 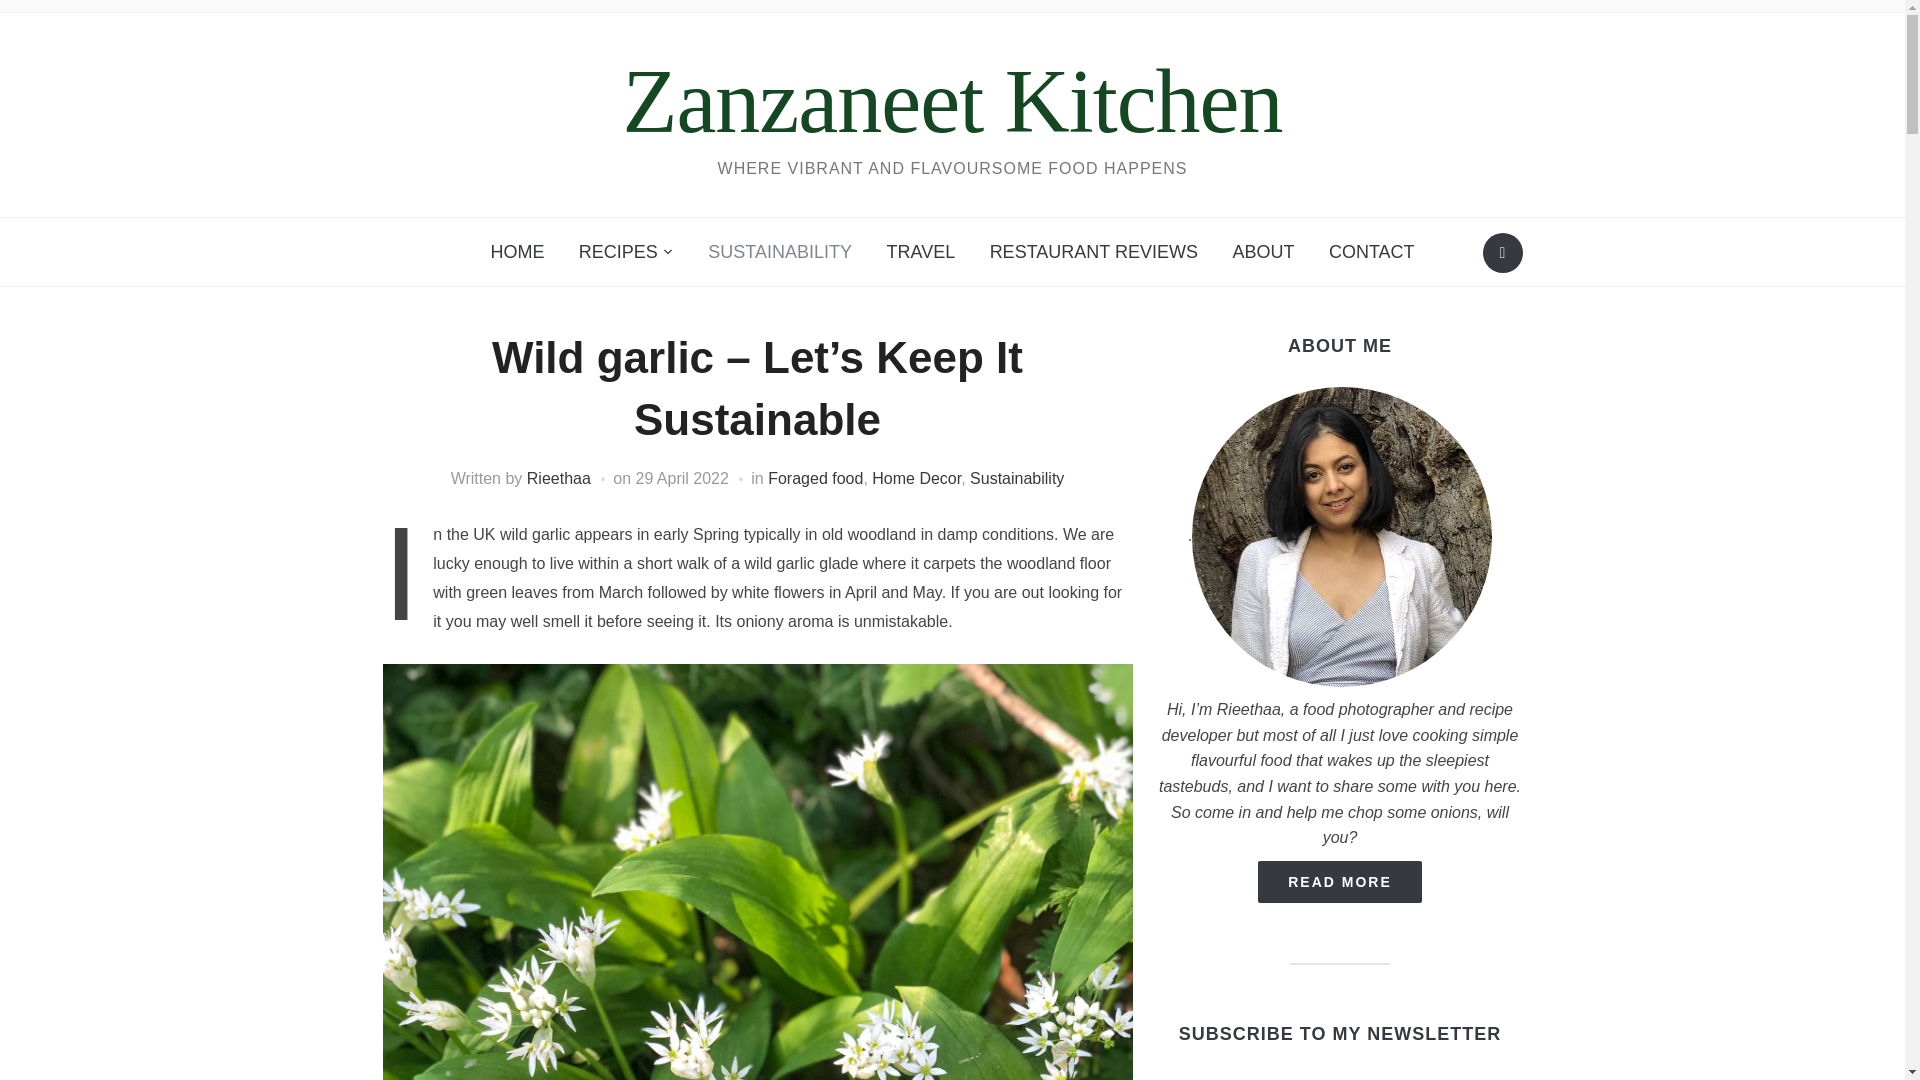 I want to click on SUSTAINABILITY, so click(x=780, y=252).